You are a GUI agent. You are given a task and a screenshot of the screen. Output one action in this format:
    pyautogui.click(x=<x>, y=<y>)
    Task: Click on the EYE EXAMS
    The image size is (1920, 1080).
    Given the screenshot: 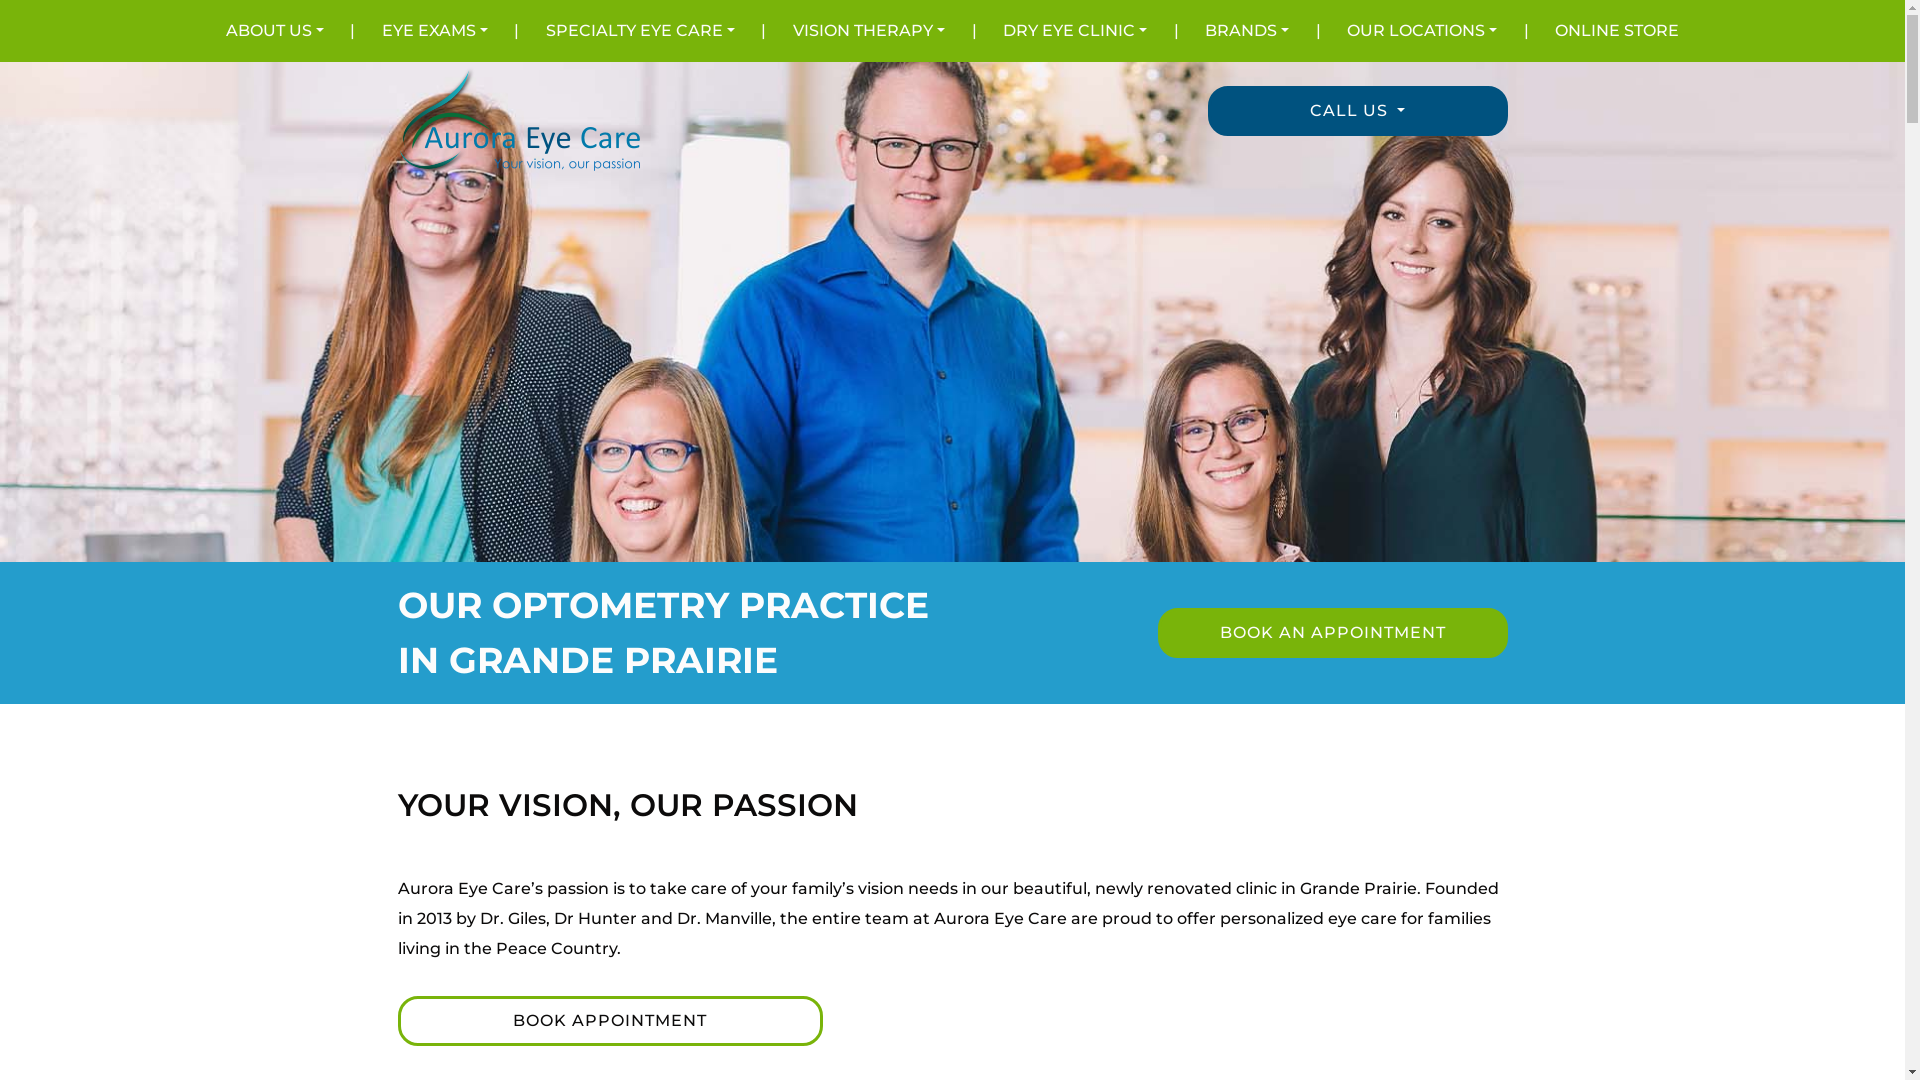 What is the action you would take?
    pyautogui.click(x=435, y=31)
    